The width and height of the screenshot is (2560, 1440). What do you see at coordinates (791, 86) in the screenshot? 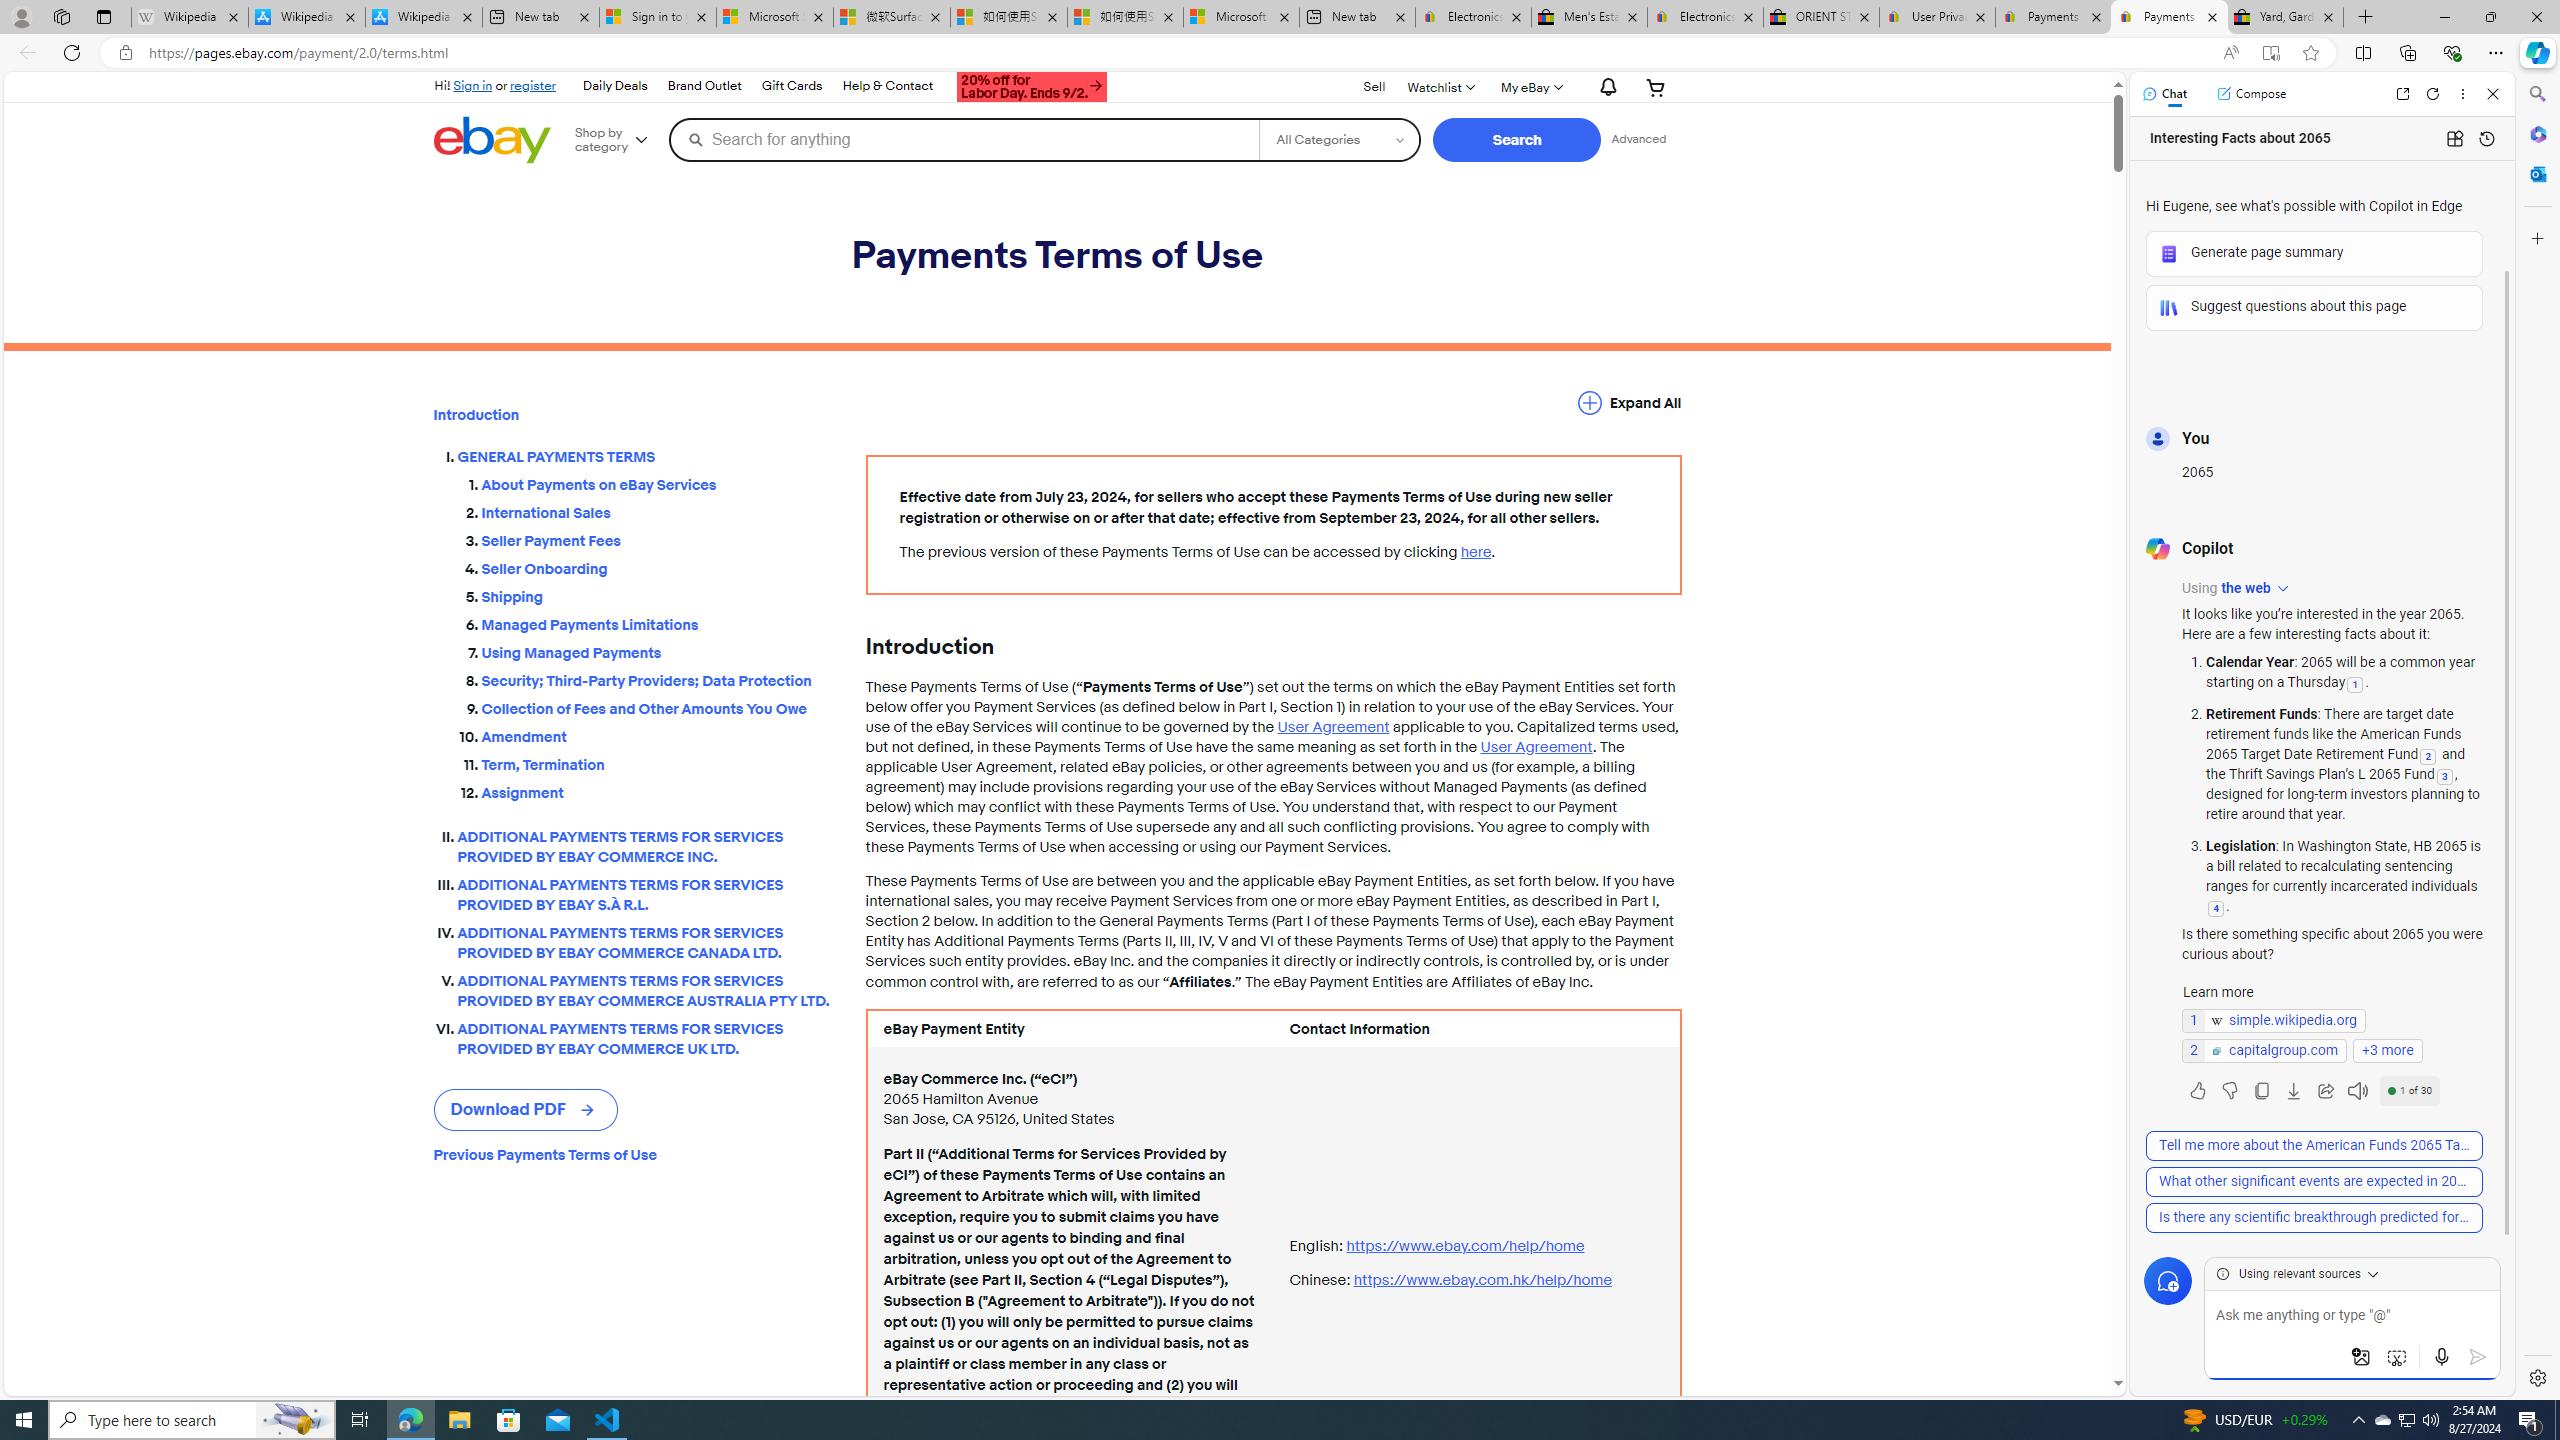
I see `Gift Cards` at bounding box center [791, 86].